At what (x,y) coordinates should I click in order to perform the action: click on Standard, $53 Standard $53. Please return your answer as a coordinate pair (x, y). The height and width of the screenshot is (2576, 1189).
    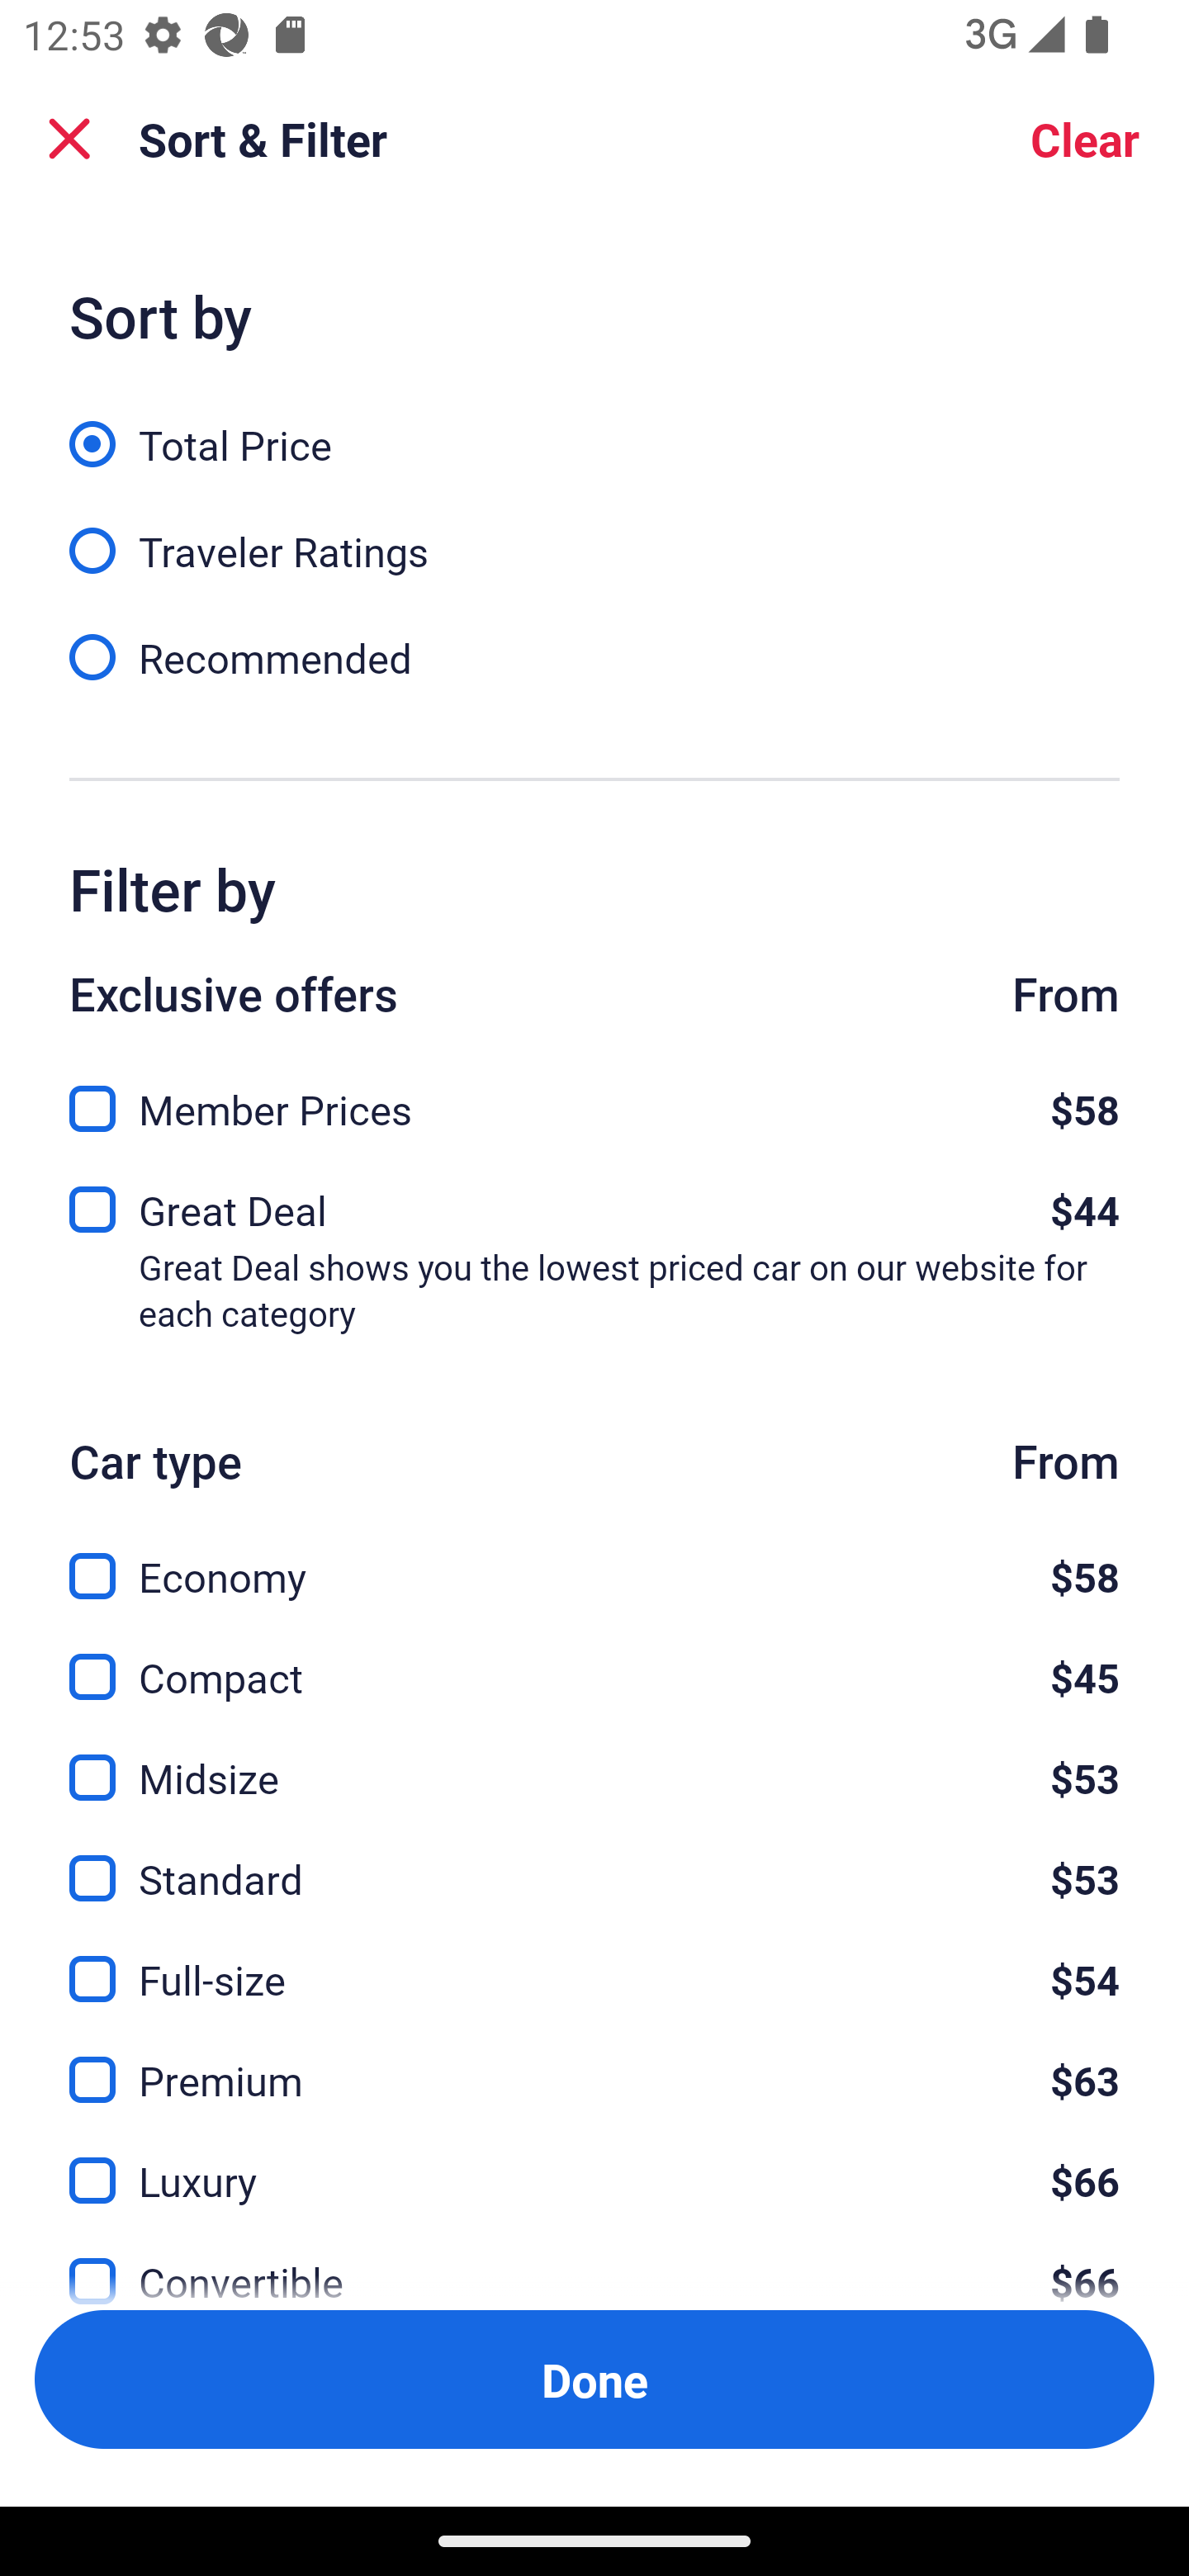
    Looking at the image, I should click on (594, 1861).